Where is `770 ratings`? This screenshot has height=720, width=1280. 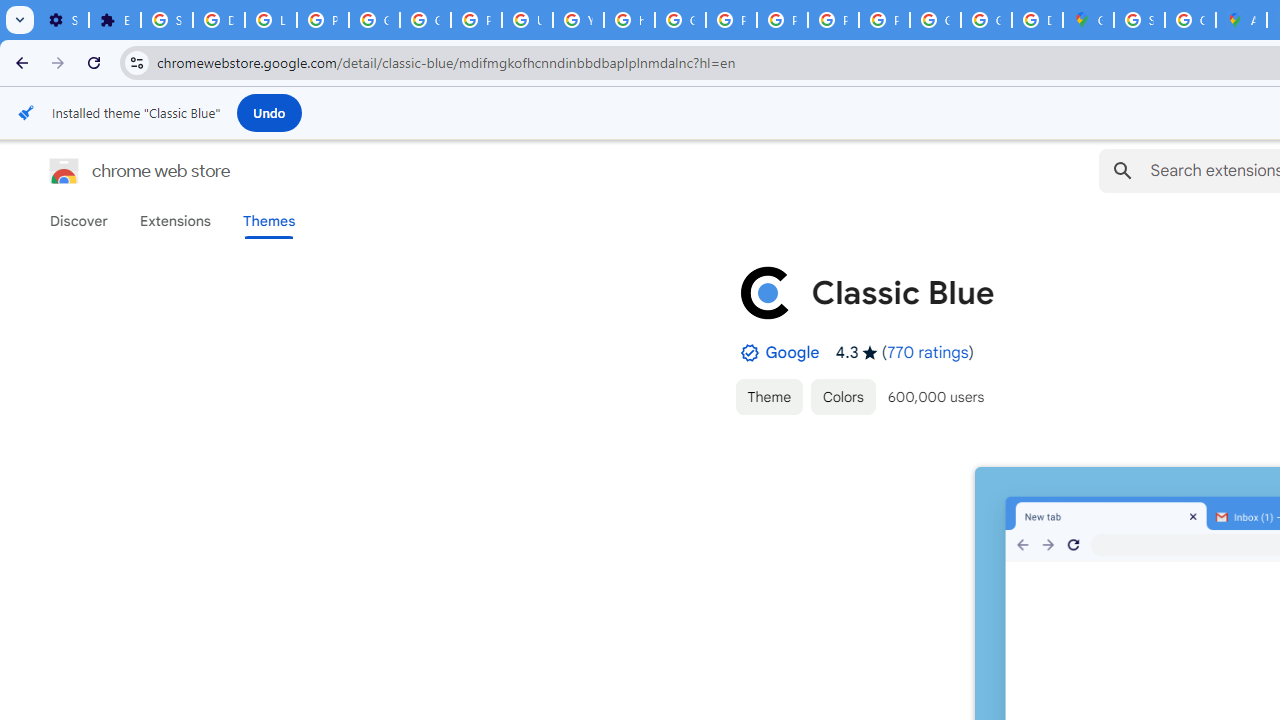 770 ratings is located at coordinates (928, 352).